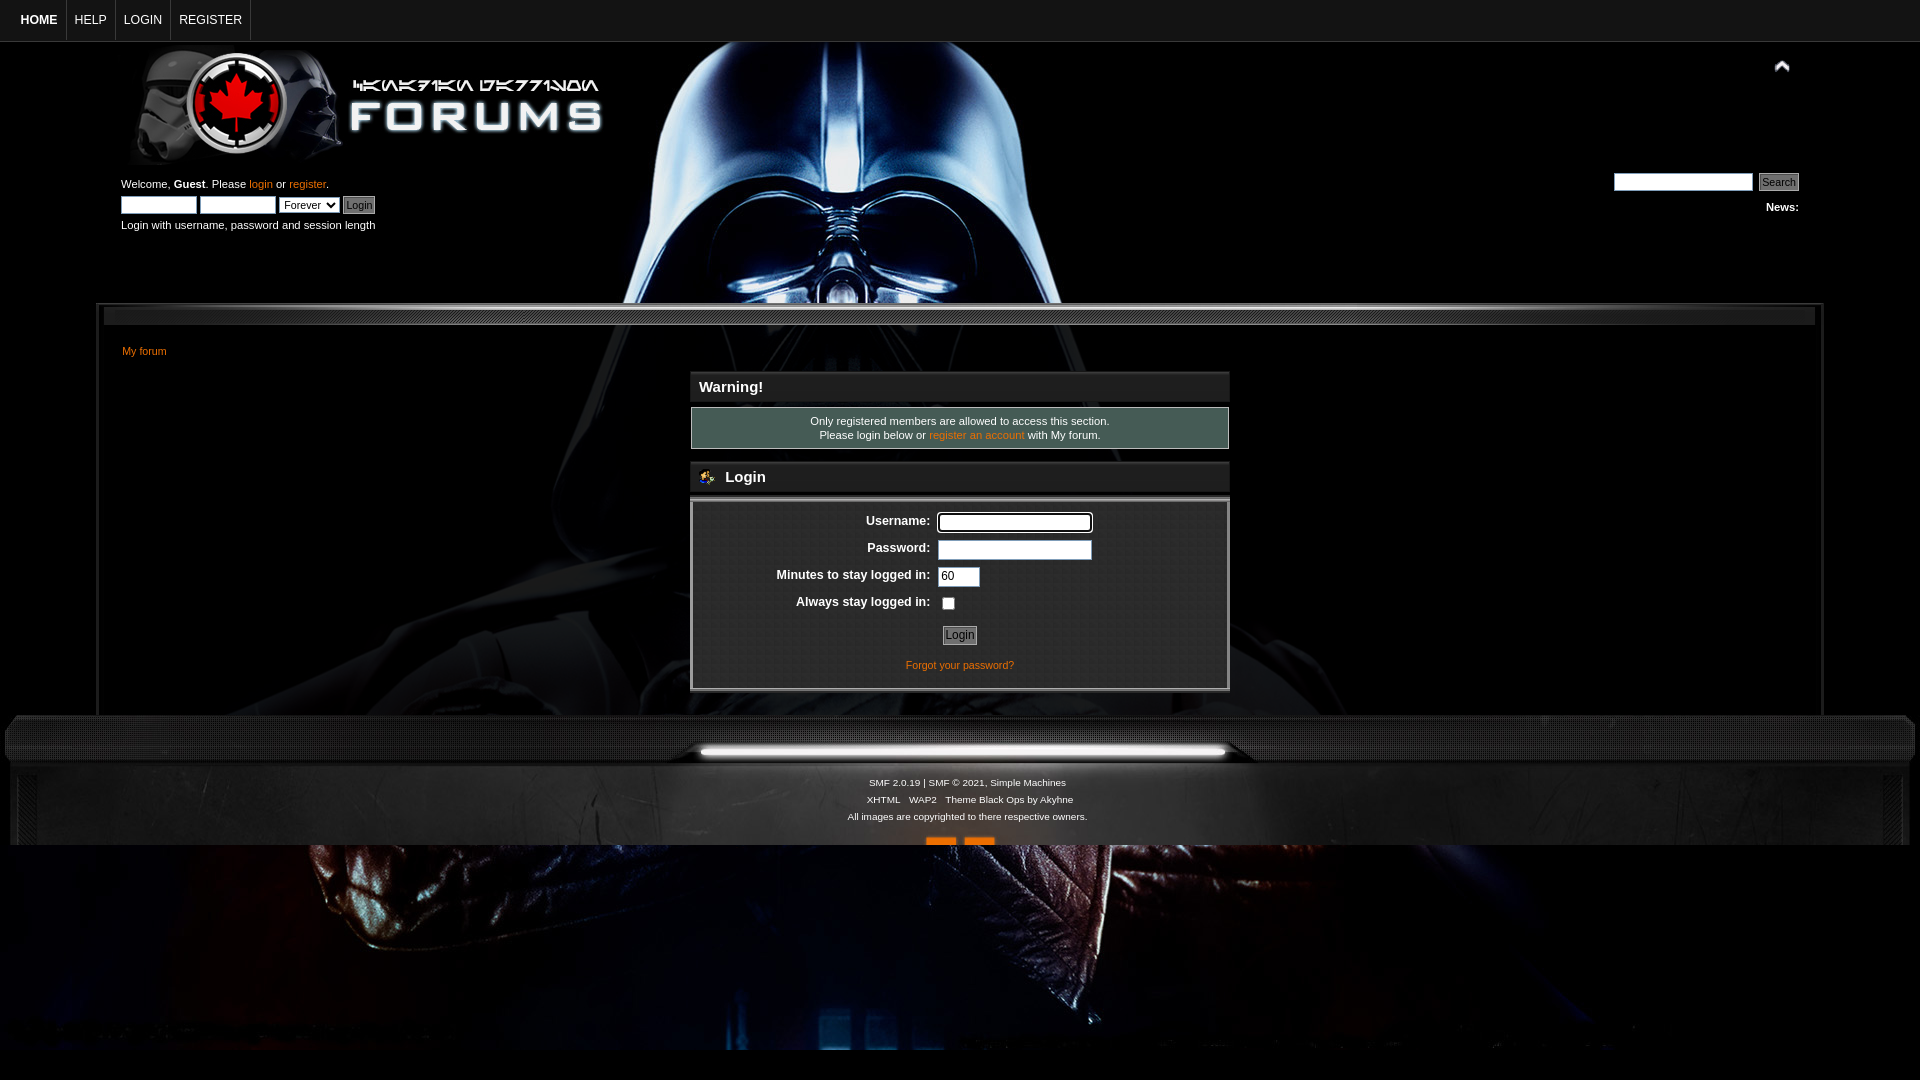 The height and width of the screenshot is (1080, 1920). Describe the element at coordinates (308, 184) in the screenshot. I see `register` at that location.